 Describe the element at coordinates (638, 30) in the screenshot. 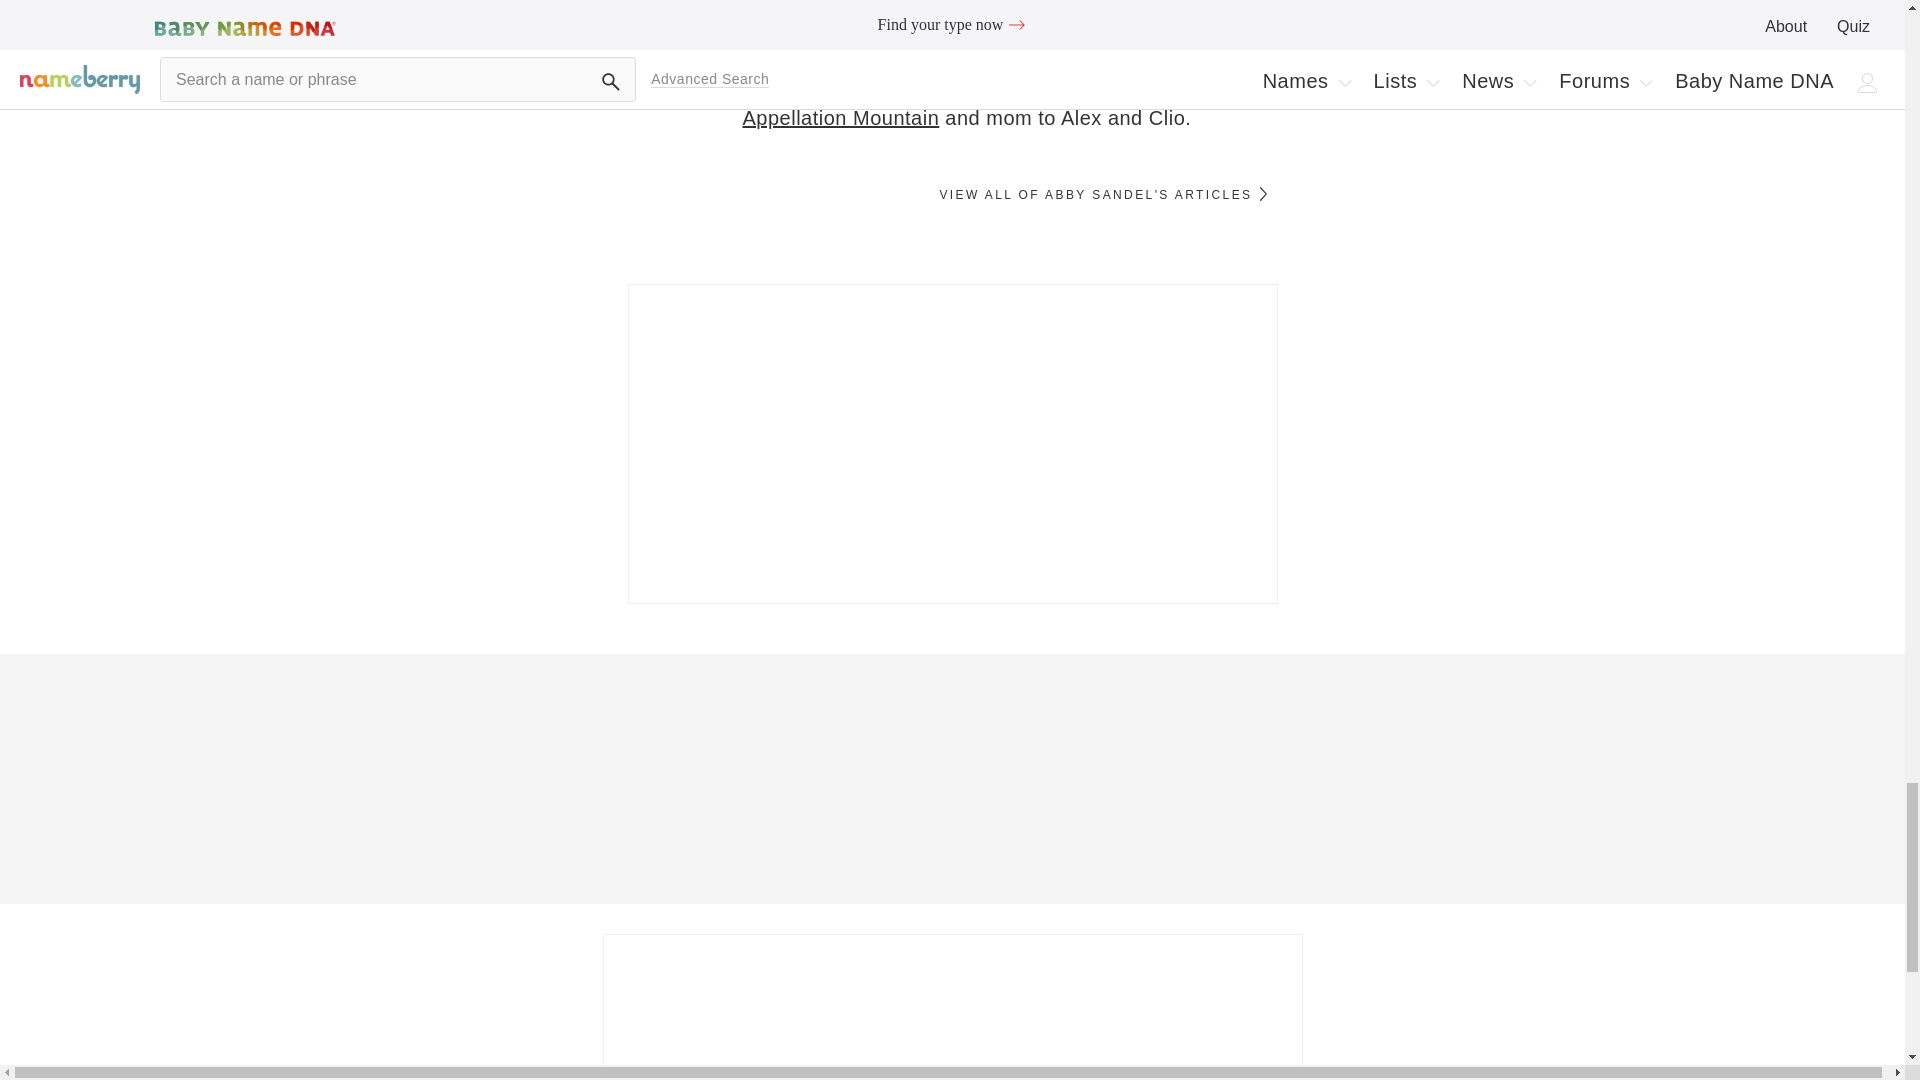

I see `Twitter` at that location.